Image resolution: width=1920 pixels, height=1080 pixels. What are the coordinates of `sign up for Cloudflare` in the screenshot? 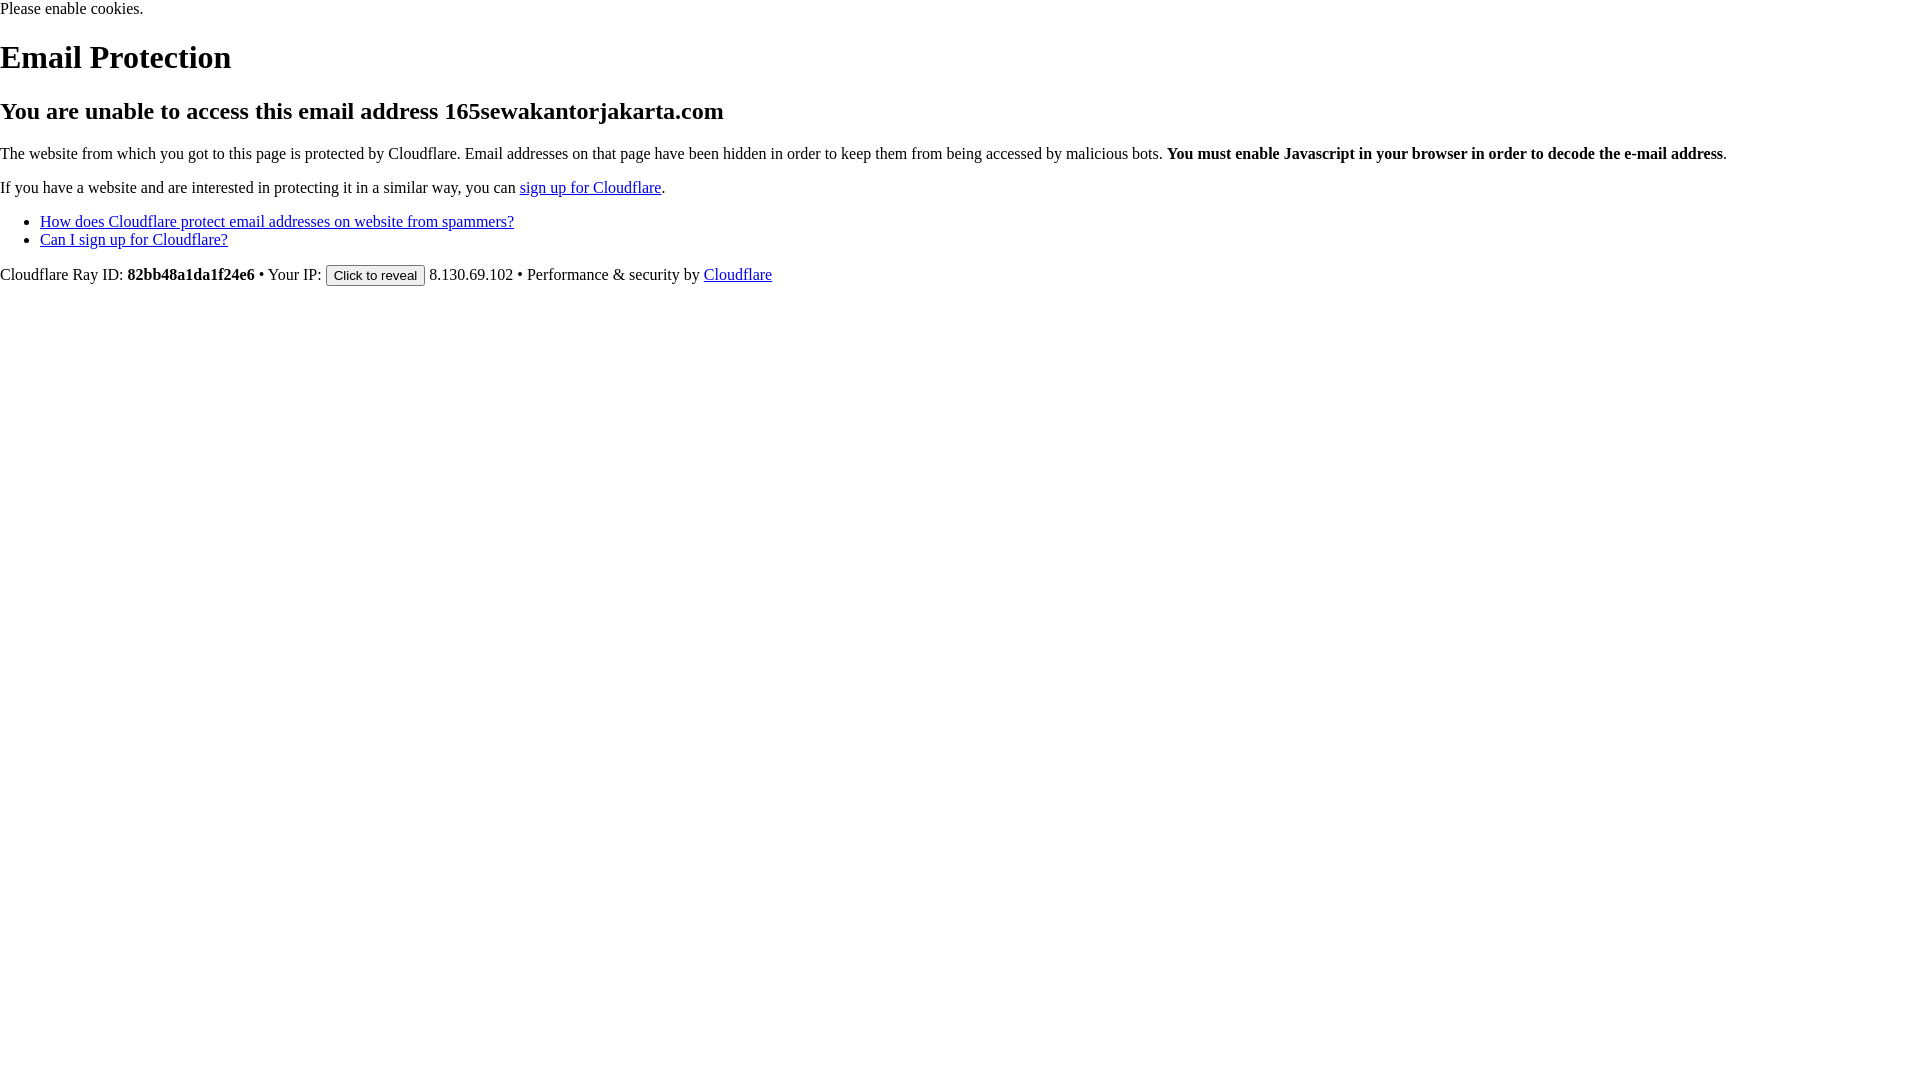 It's located at (591, 188).